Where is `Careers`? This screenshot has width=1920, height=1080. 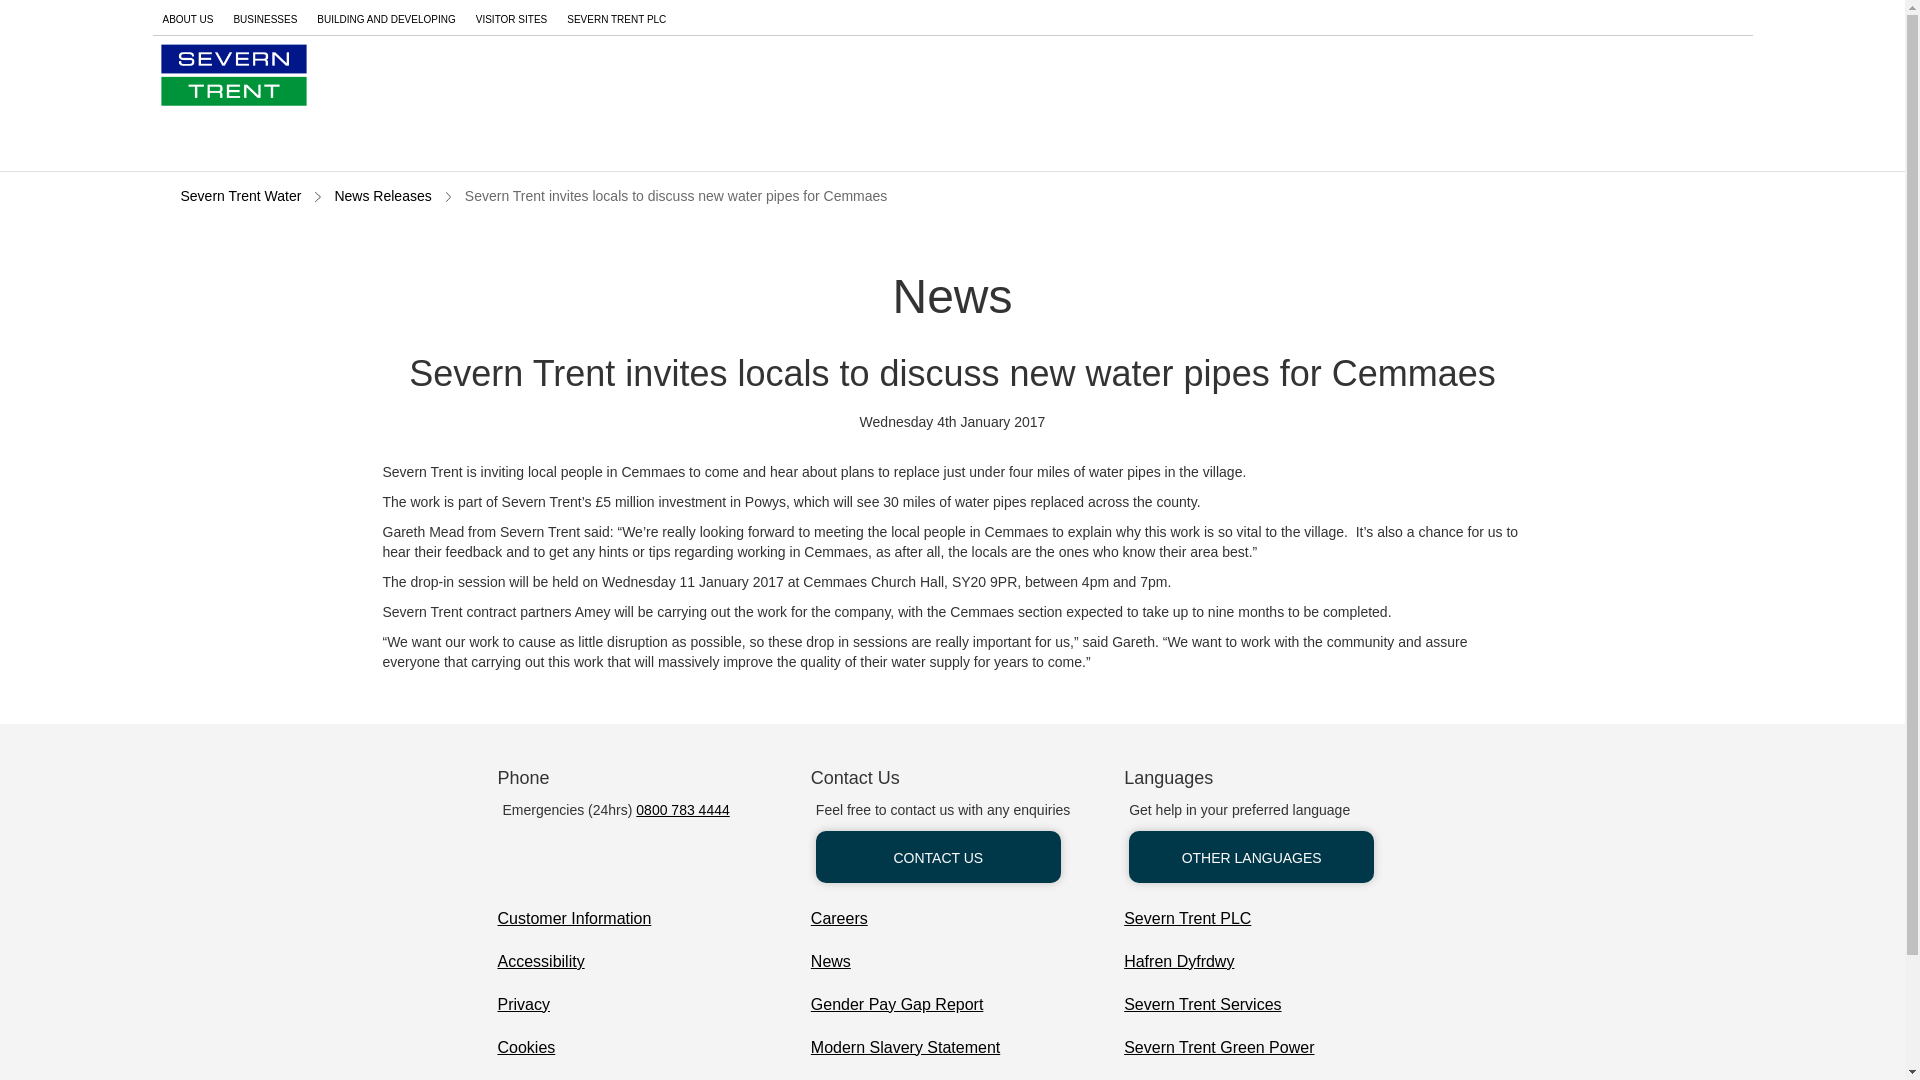
Careers is located at coordinates (838, 919).